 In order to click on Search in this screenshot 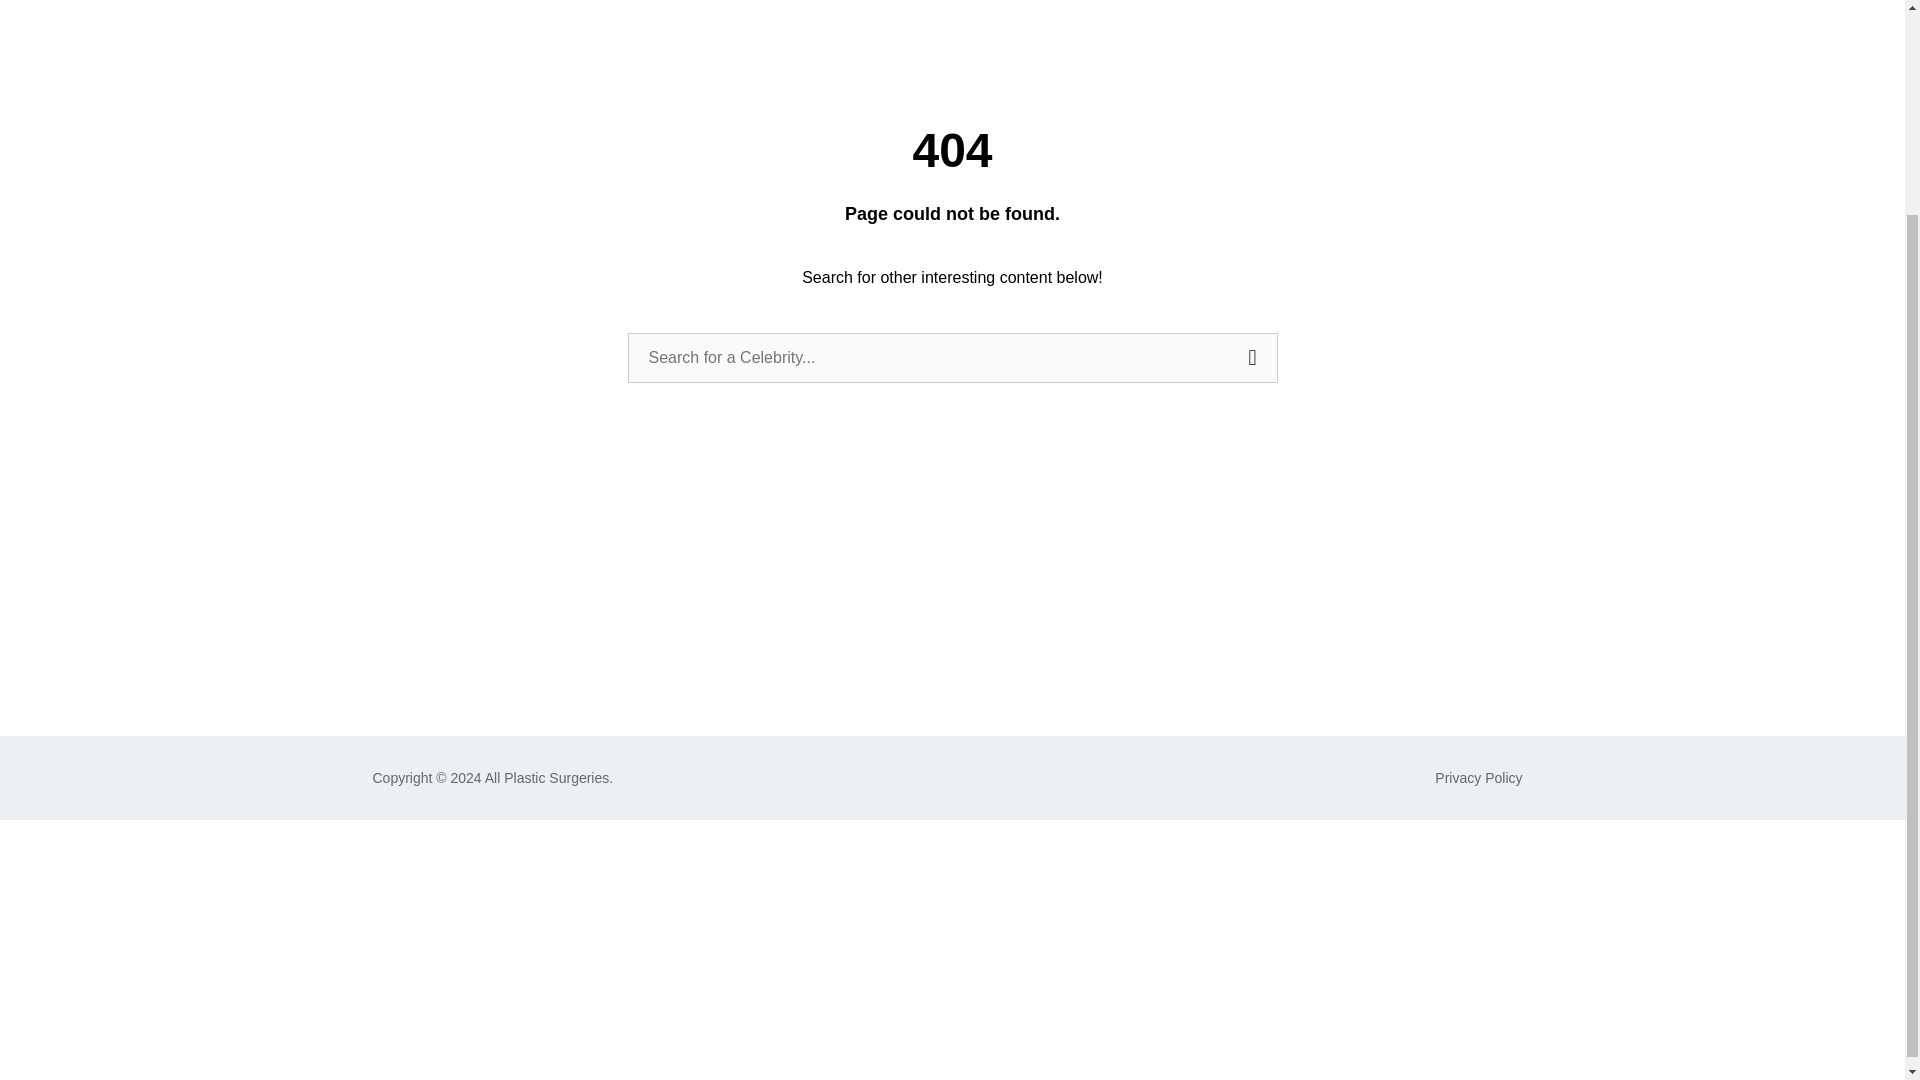, I will do `click(1253, 358)`.